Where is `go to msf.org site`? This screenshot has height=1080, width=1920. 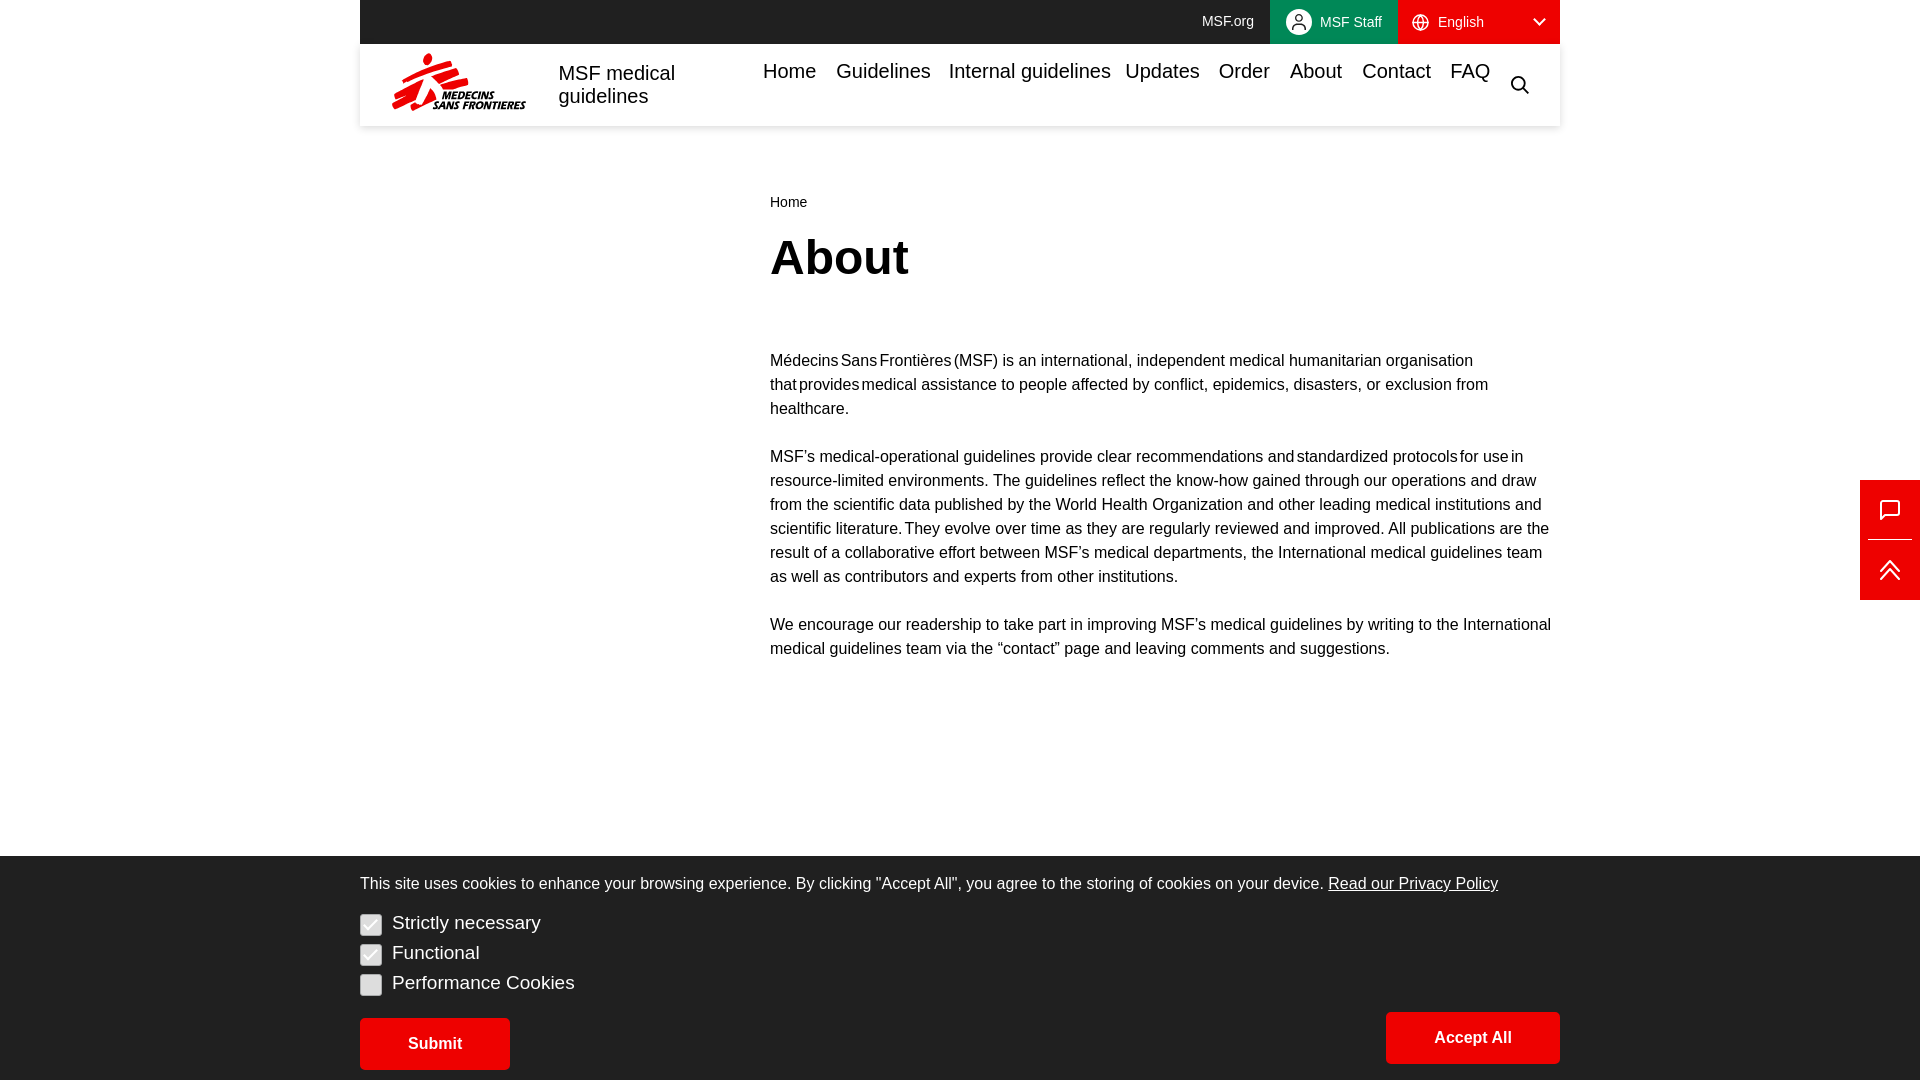 go to msf.org site is located at coordinates (1227, 22).